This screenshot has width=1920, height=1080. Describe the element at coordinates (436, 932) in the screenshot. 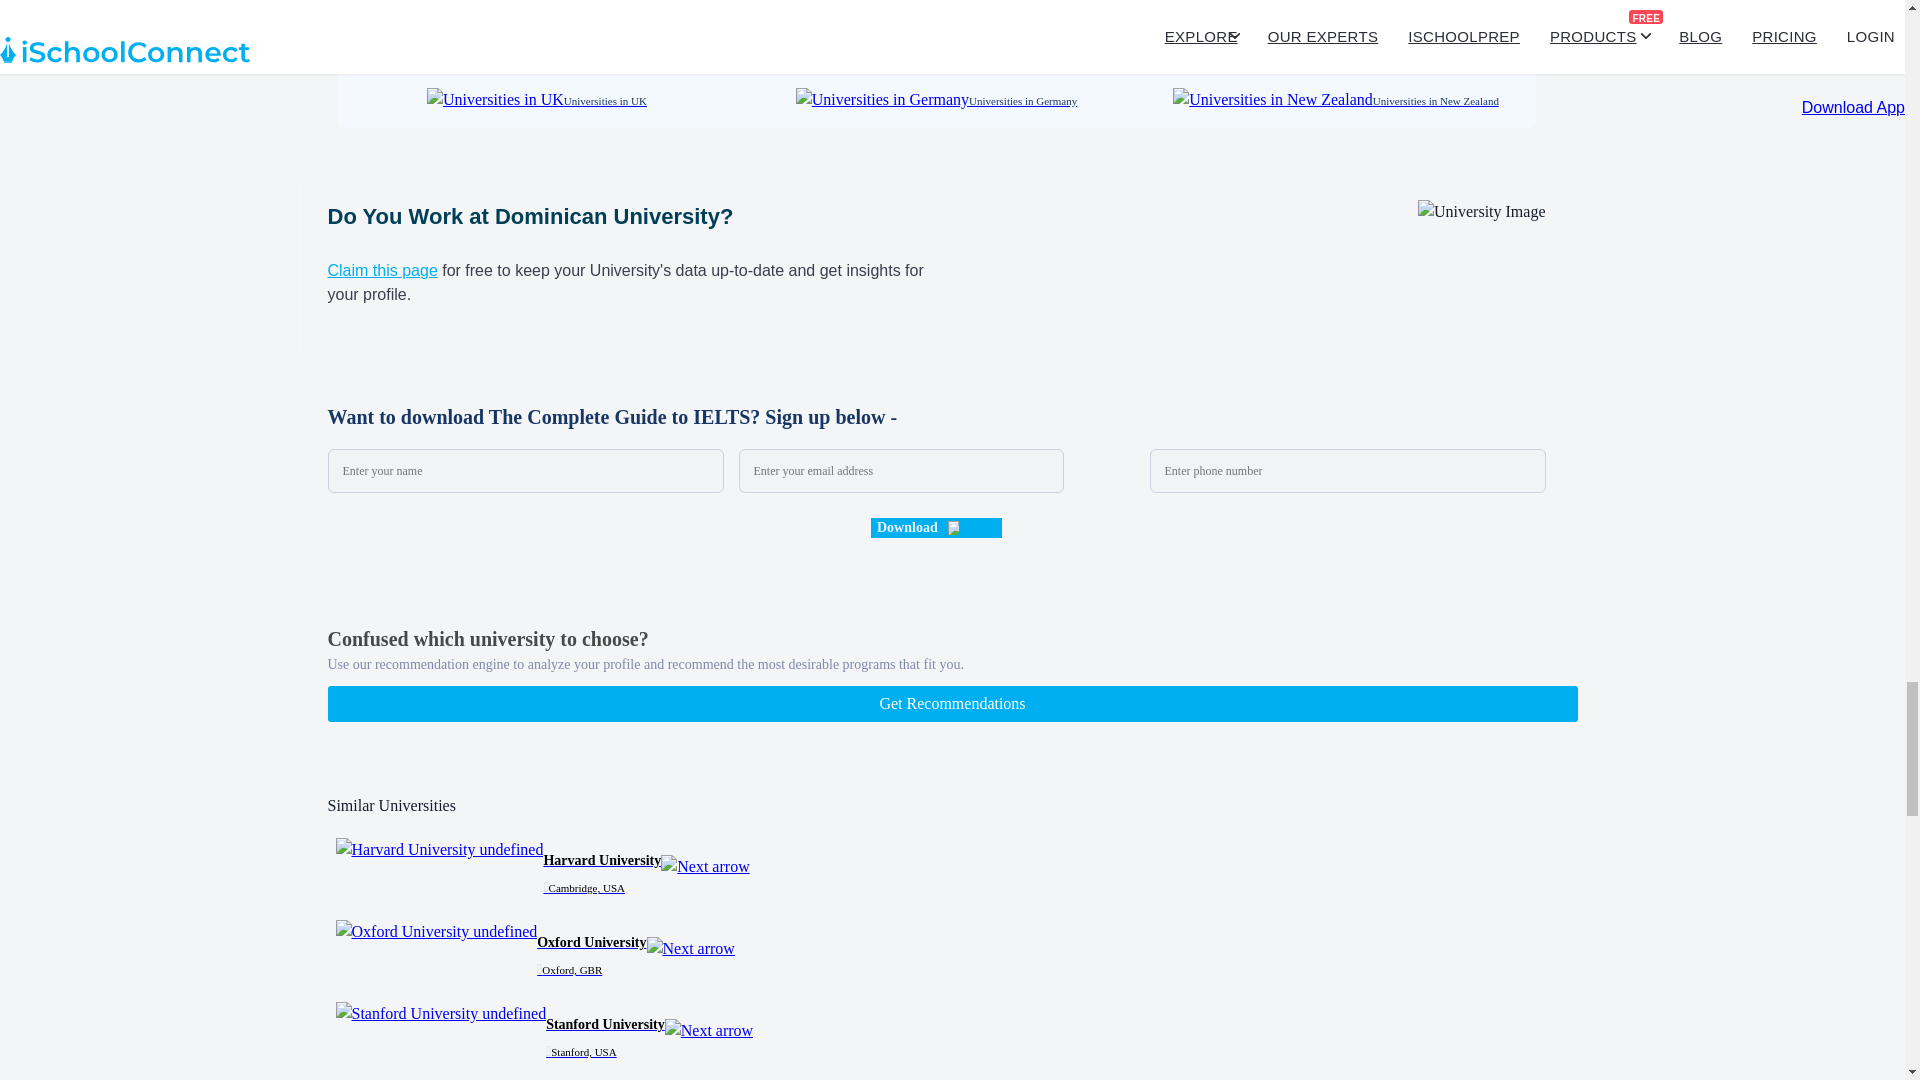

I see `Oxford University` at that location.